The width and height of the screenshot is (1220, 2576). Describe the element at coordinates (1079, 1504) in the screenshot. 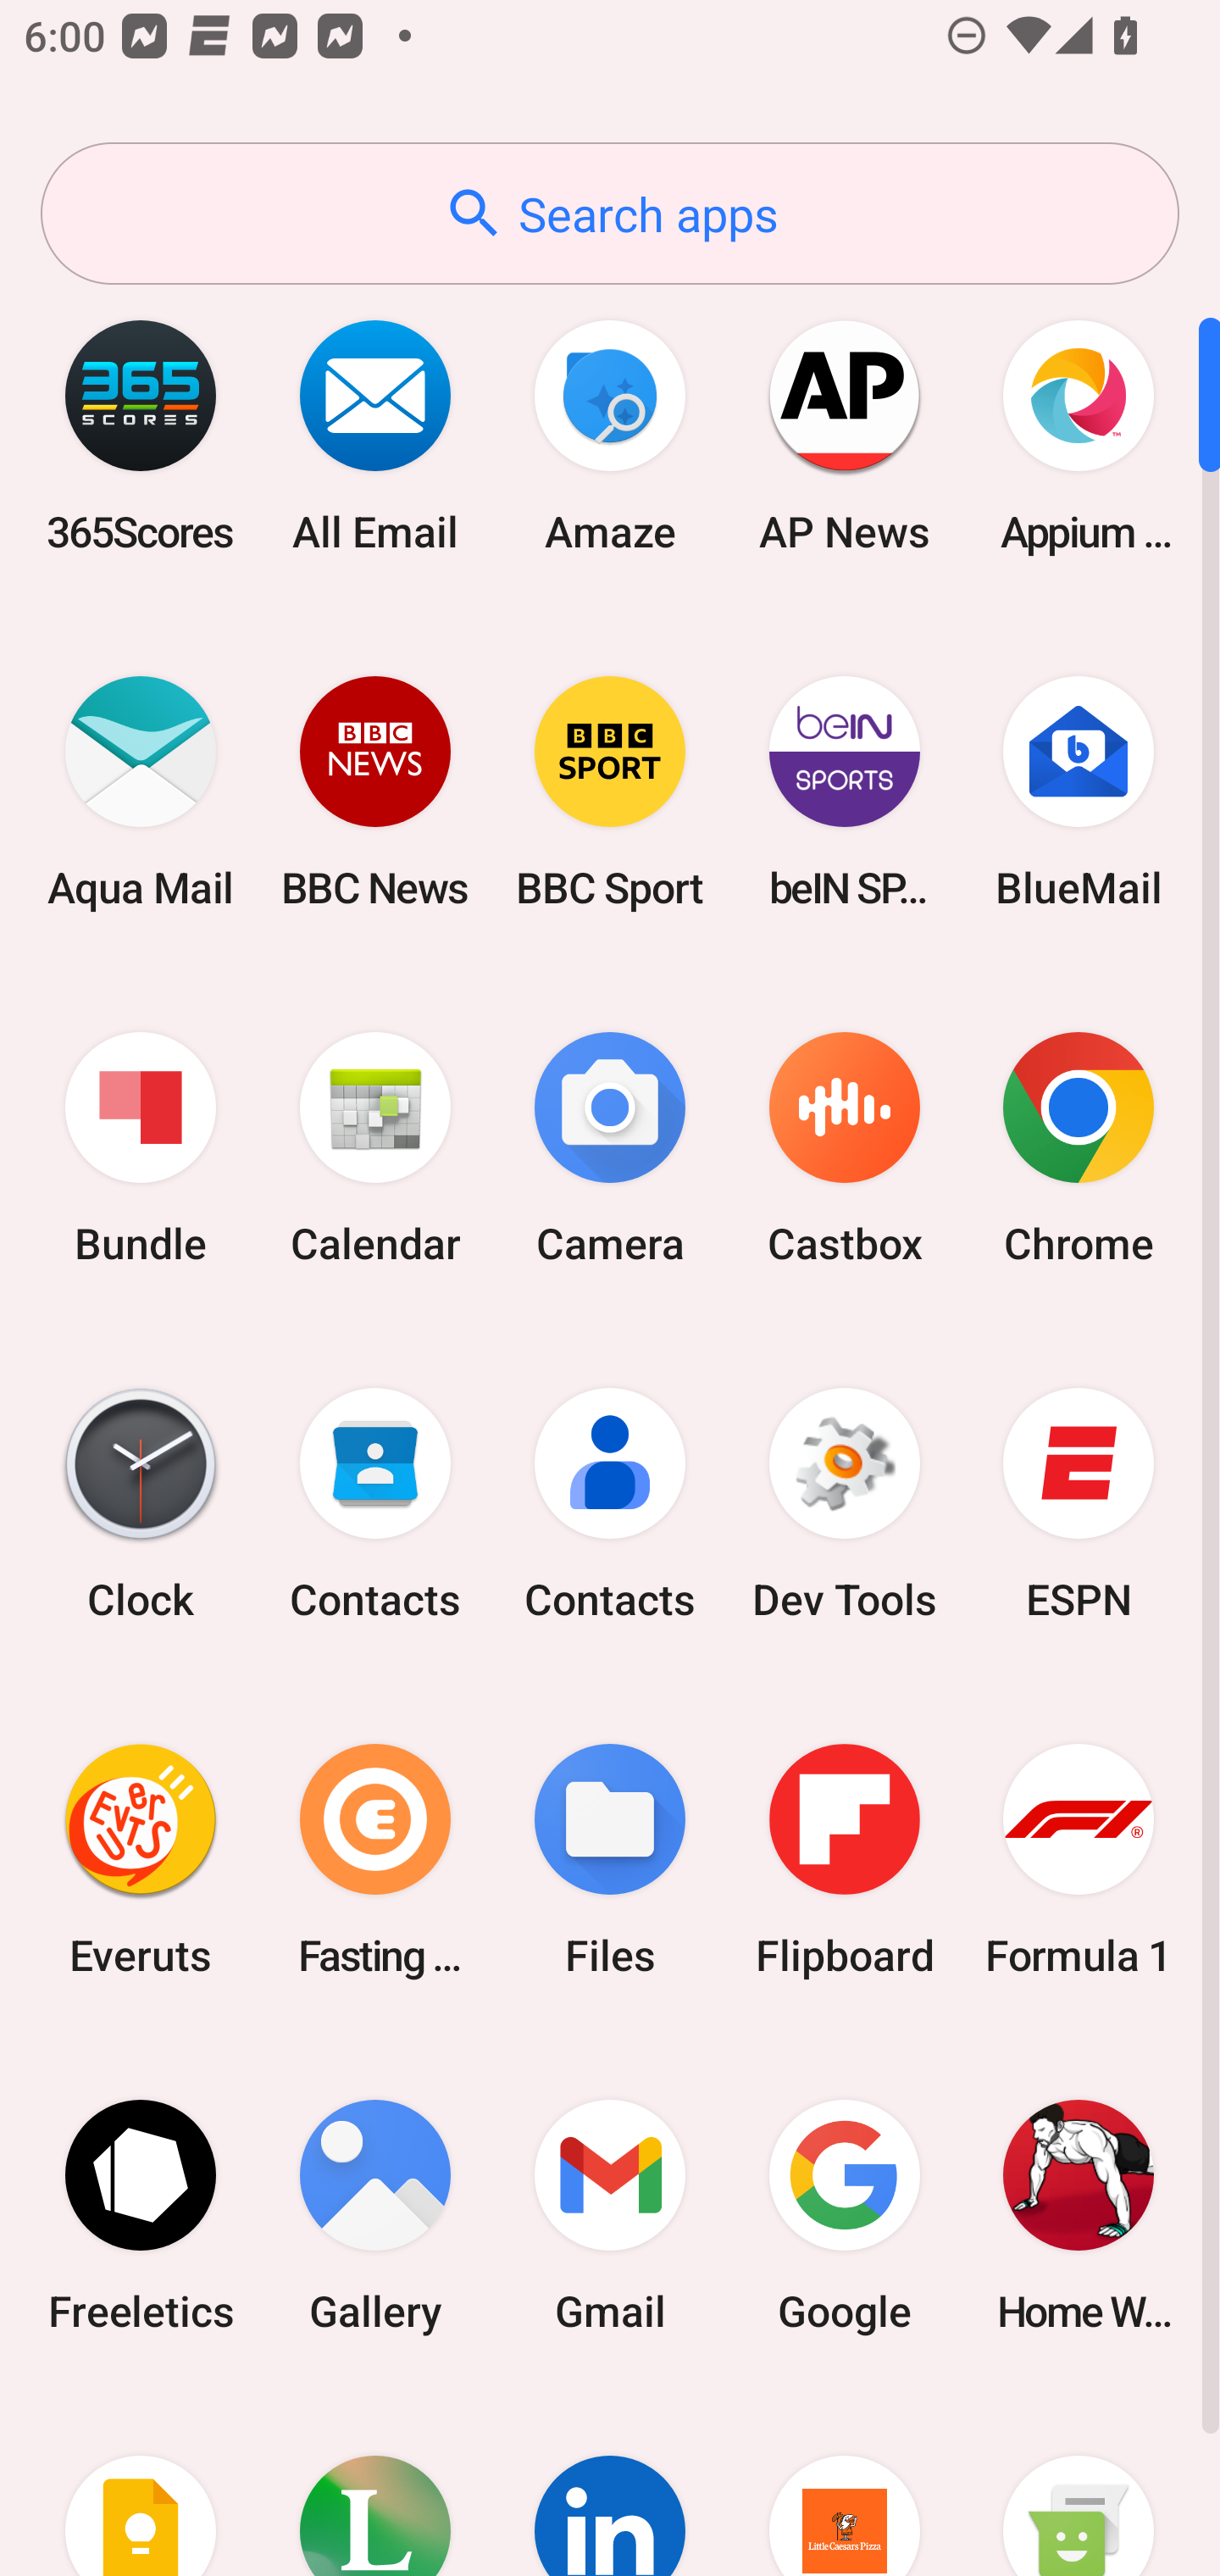

I see `ESPN` at that location.